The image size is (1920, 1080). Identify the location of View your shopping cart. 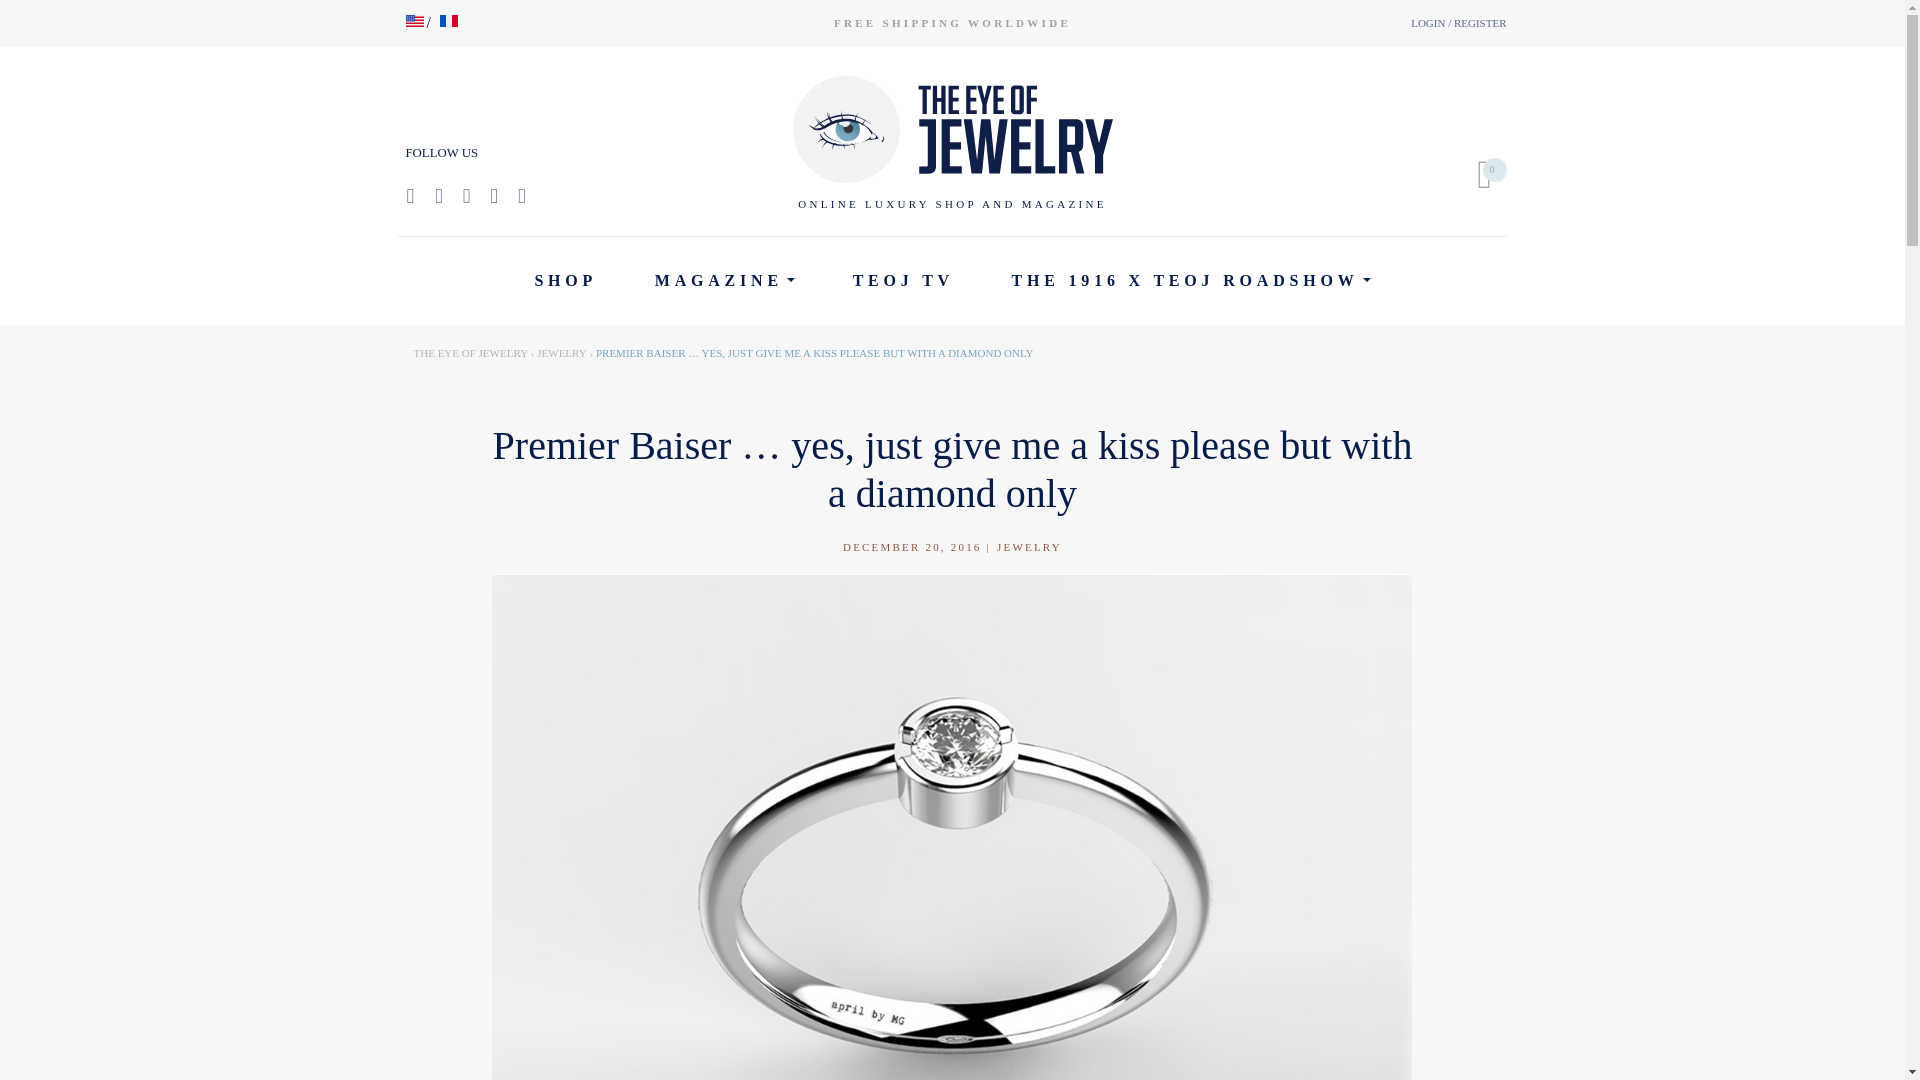
(1475, 174).